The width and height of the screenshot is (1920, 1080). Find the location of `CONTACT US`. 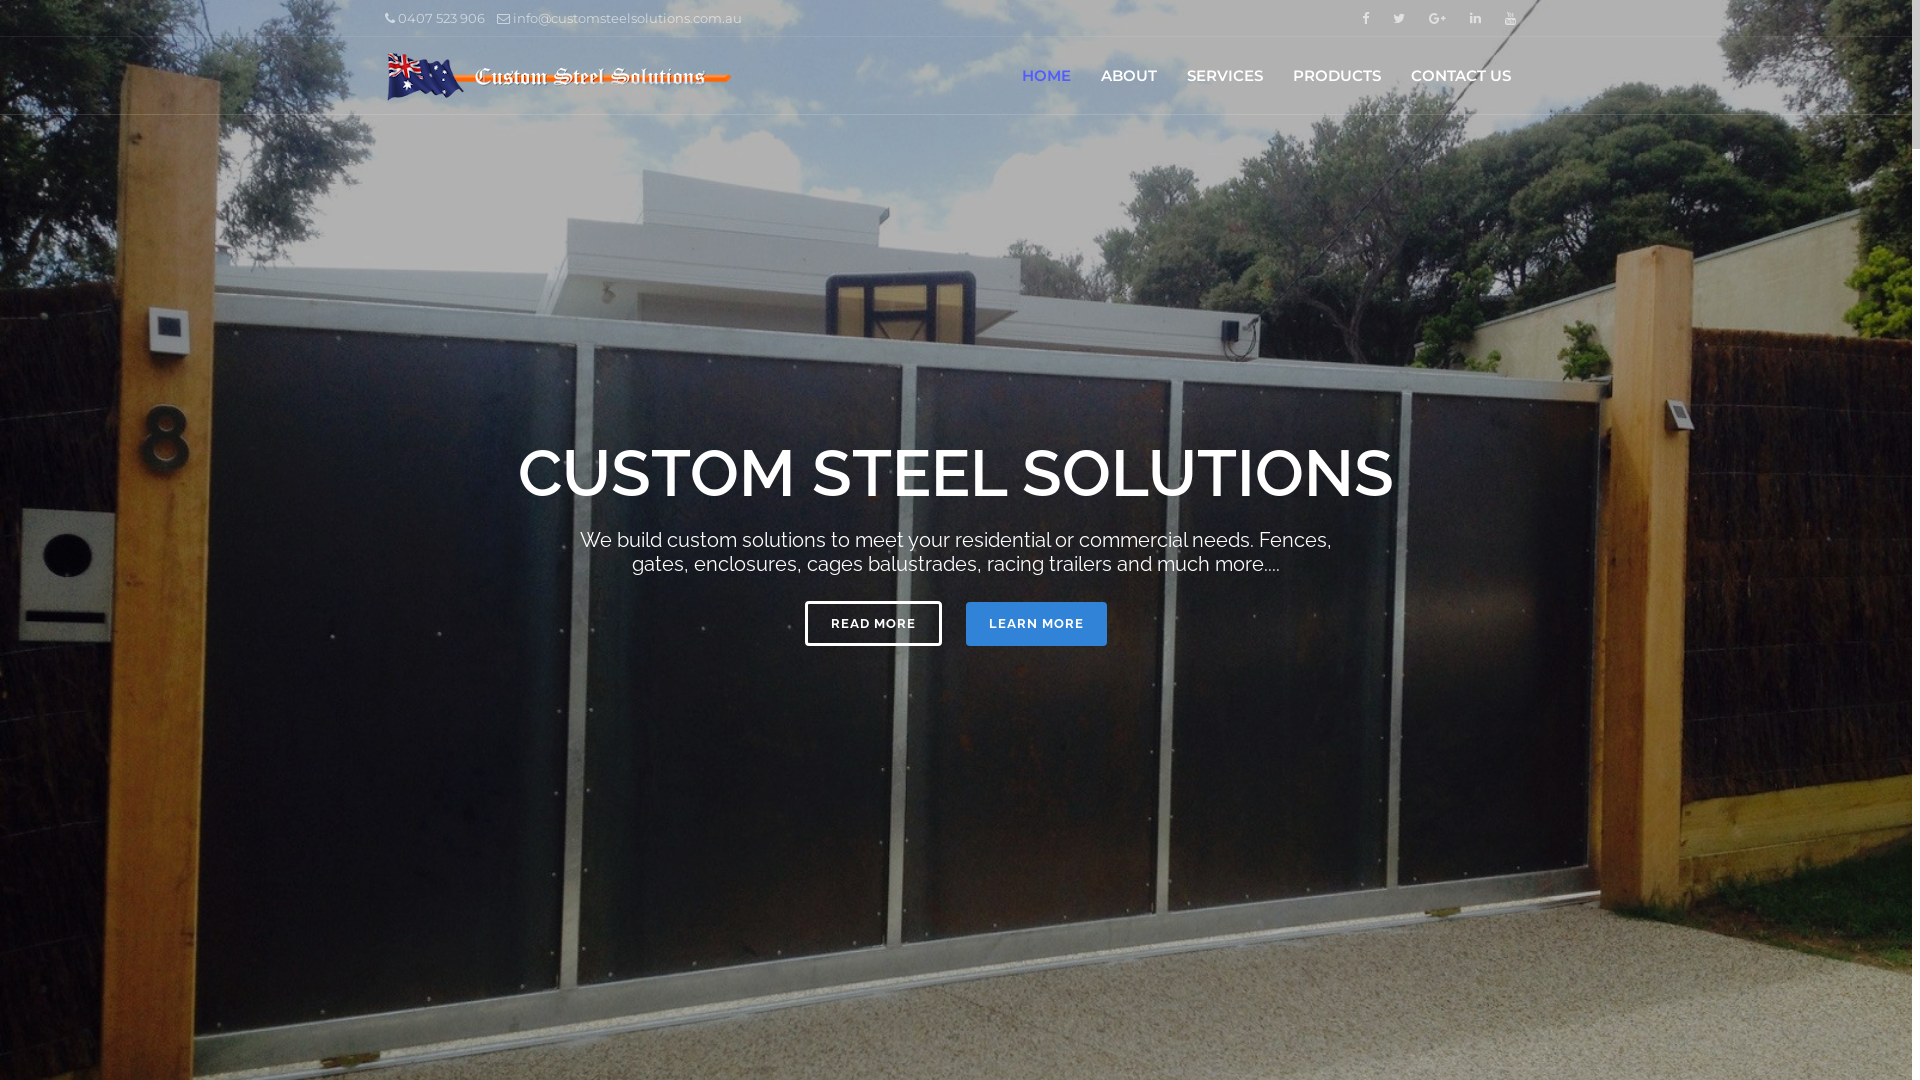

CONTACT US is located at coordinates (1461, 76).